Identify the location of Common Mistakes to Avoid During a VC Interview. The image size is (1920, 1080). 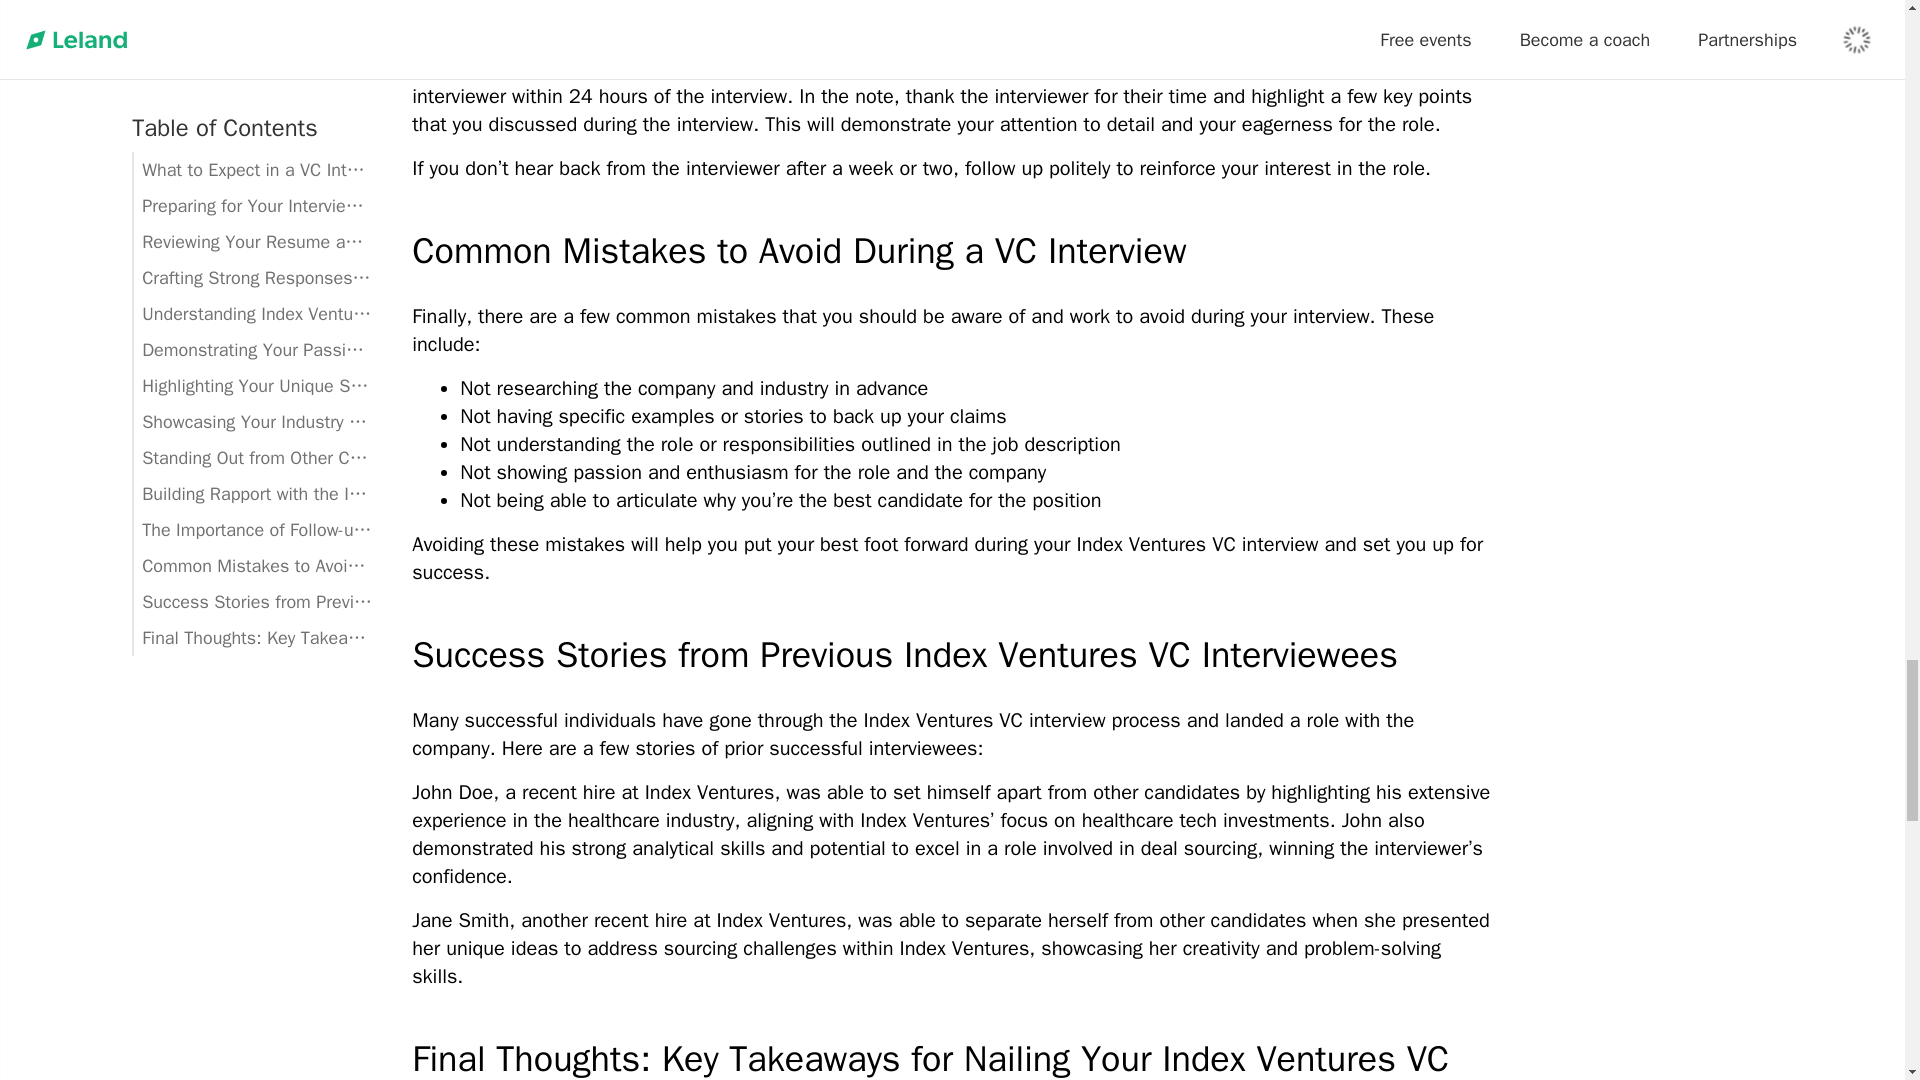
(952, 251).